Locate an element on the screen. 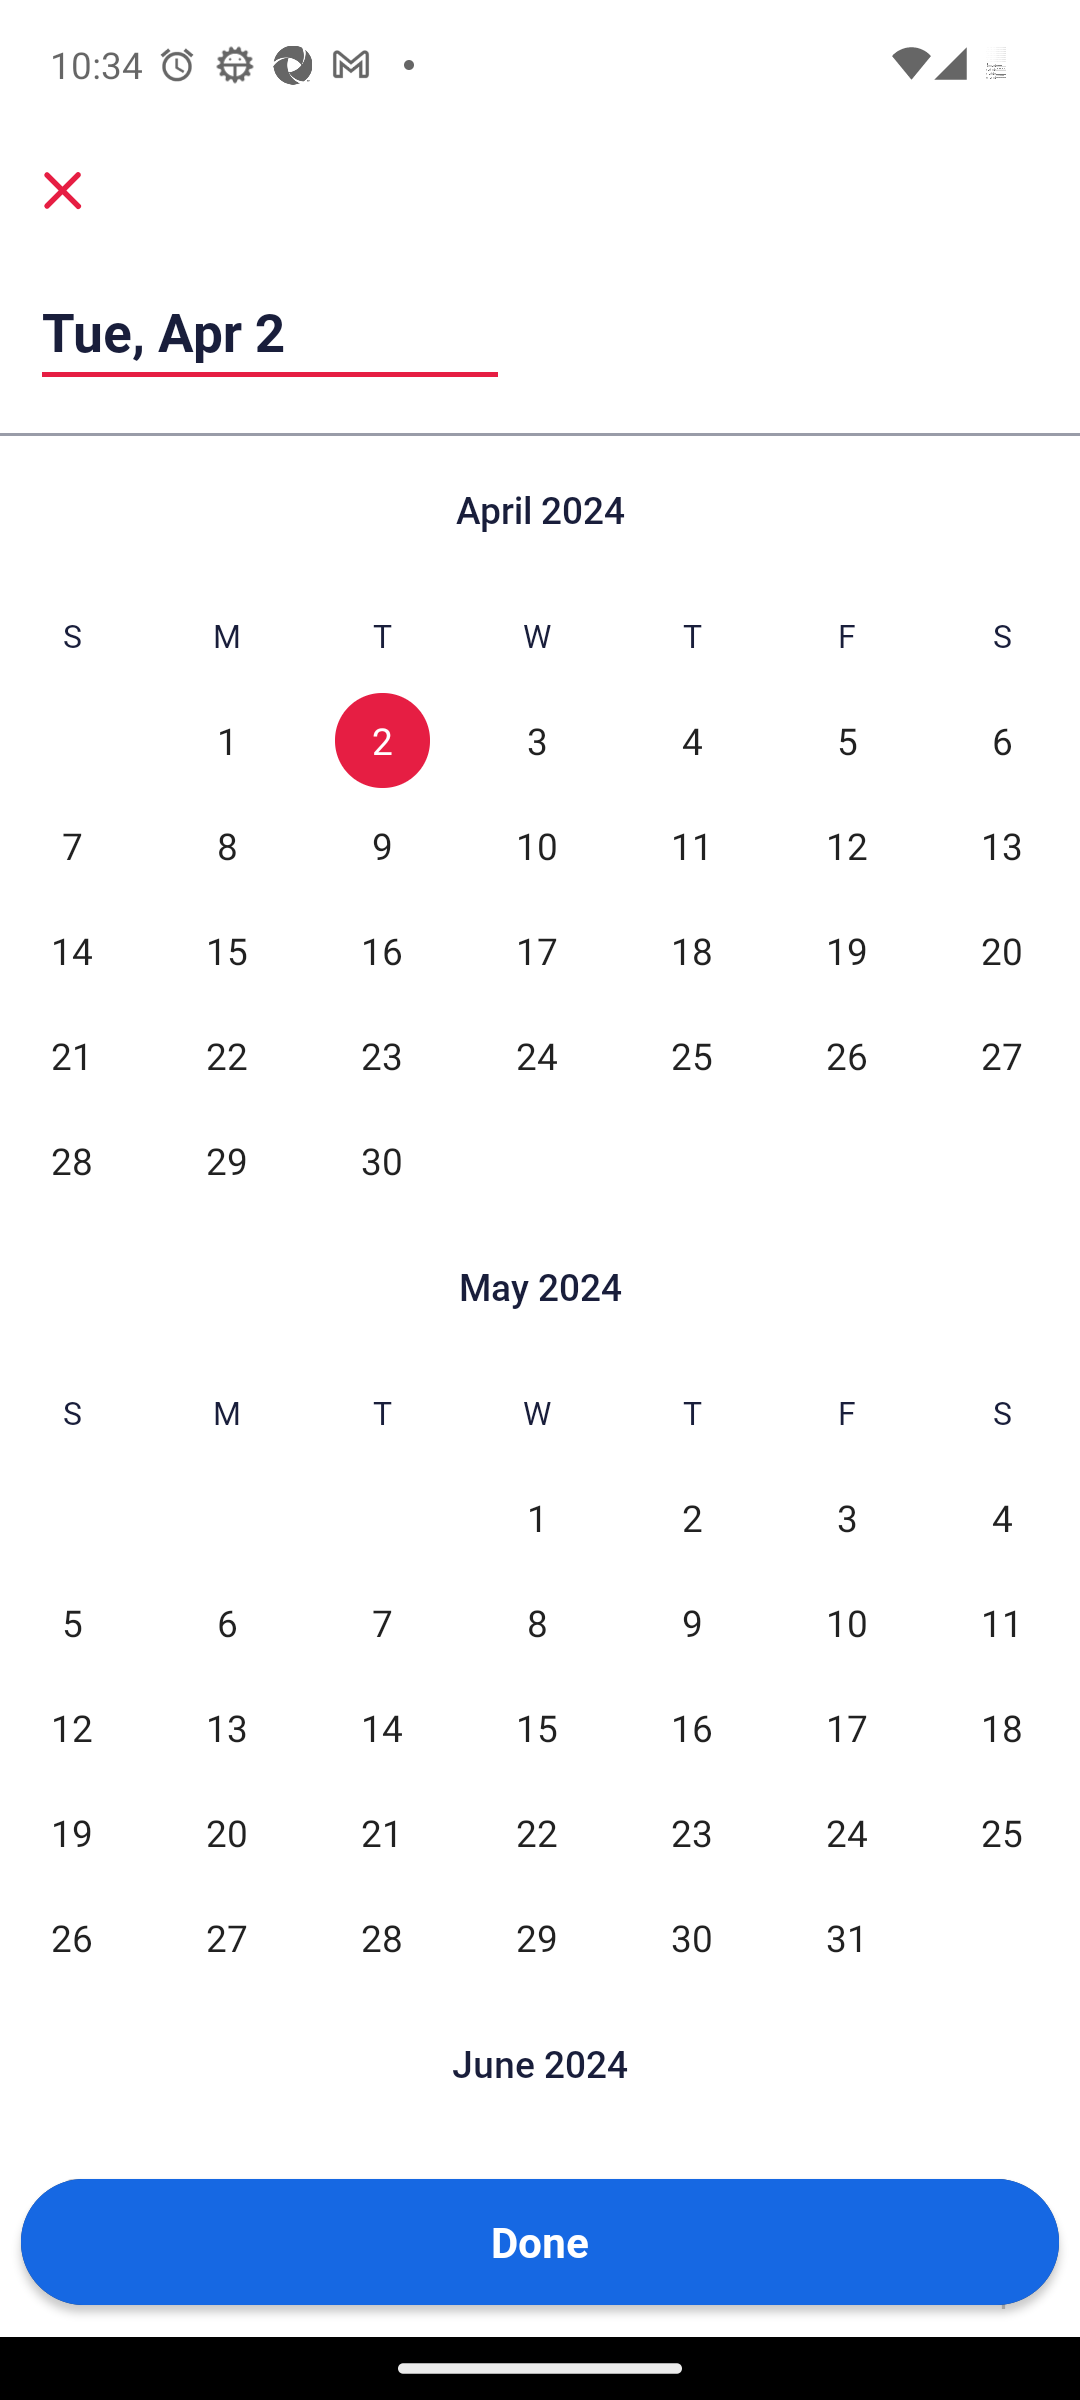 The width and height of the screenshot is (1080, 2400). Cancel is located at coordinates (63, 190).